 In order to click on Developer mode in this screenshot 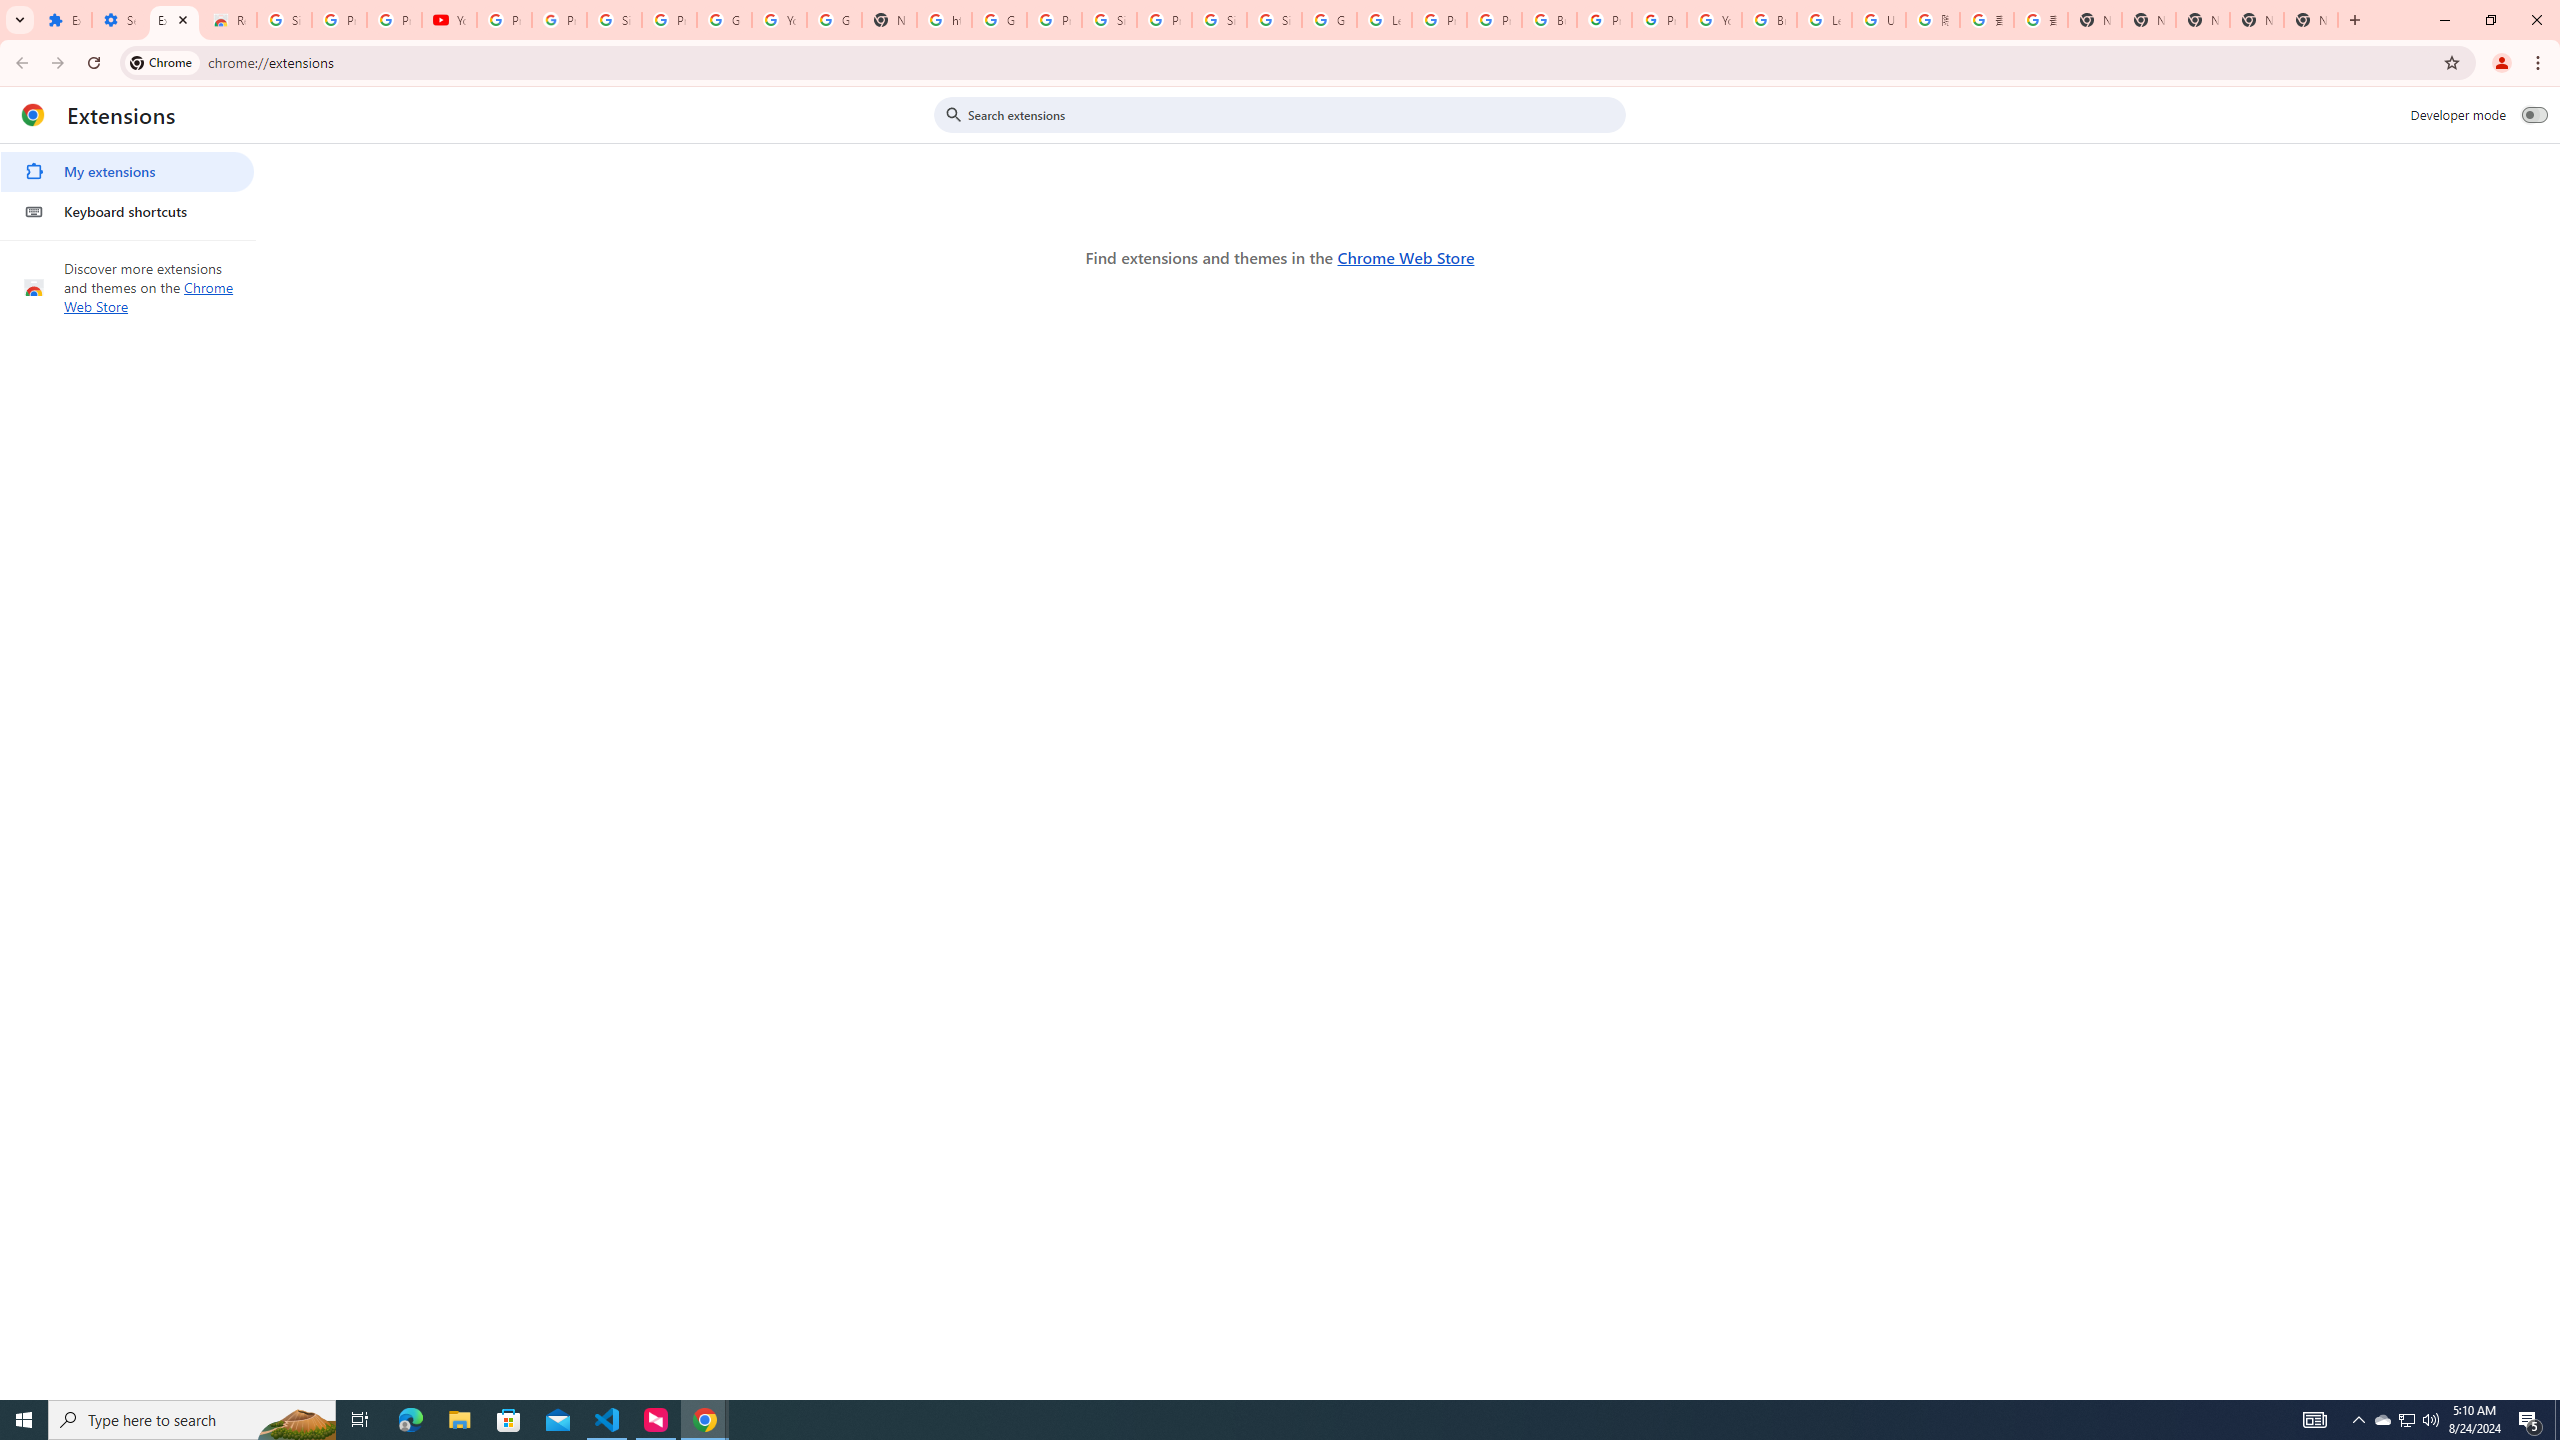, I will do `click(2535, 114)`.